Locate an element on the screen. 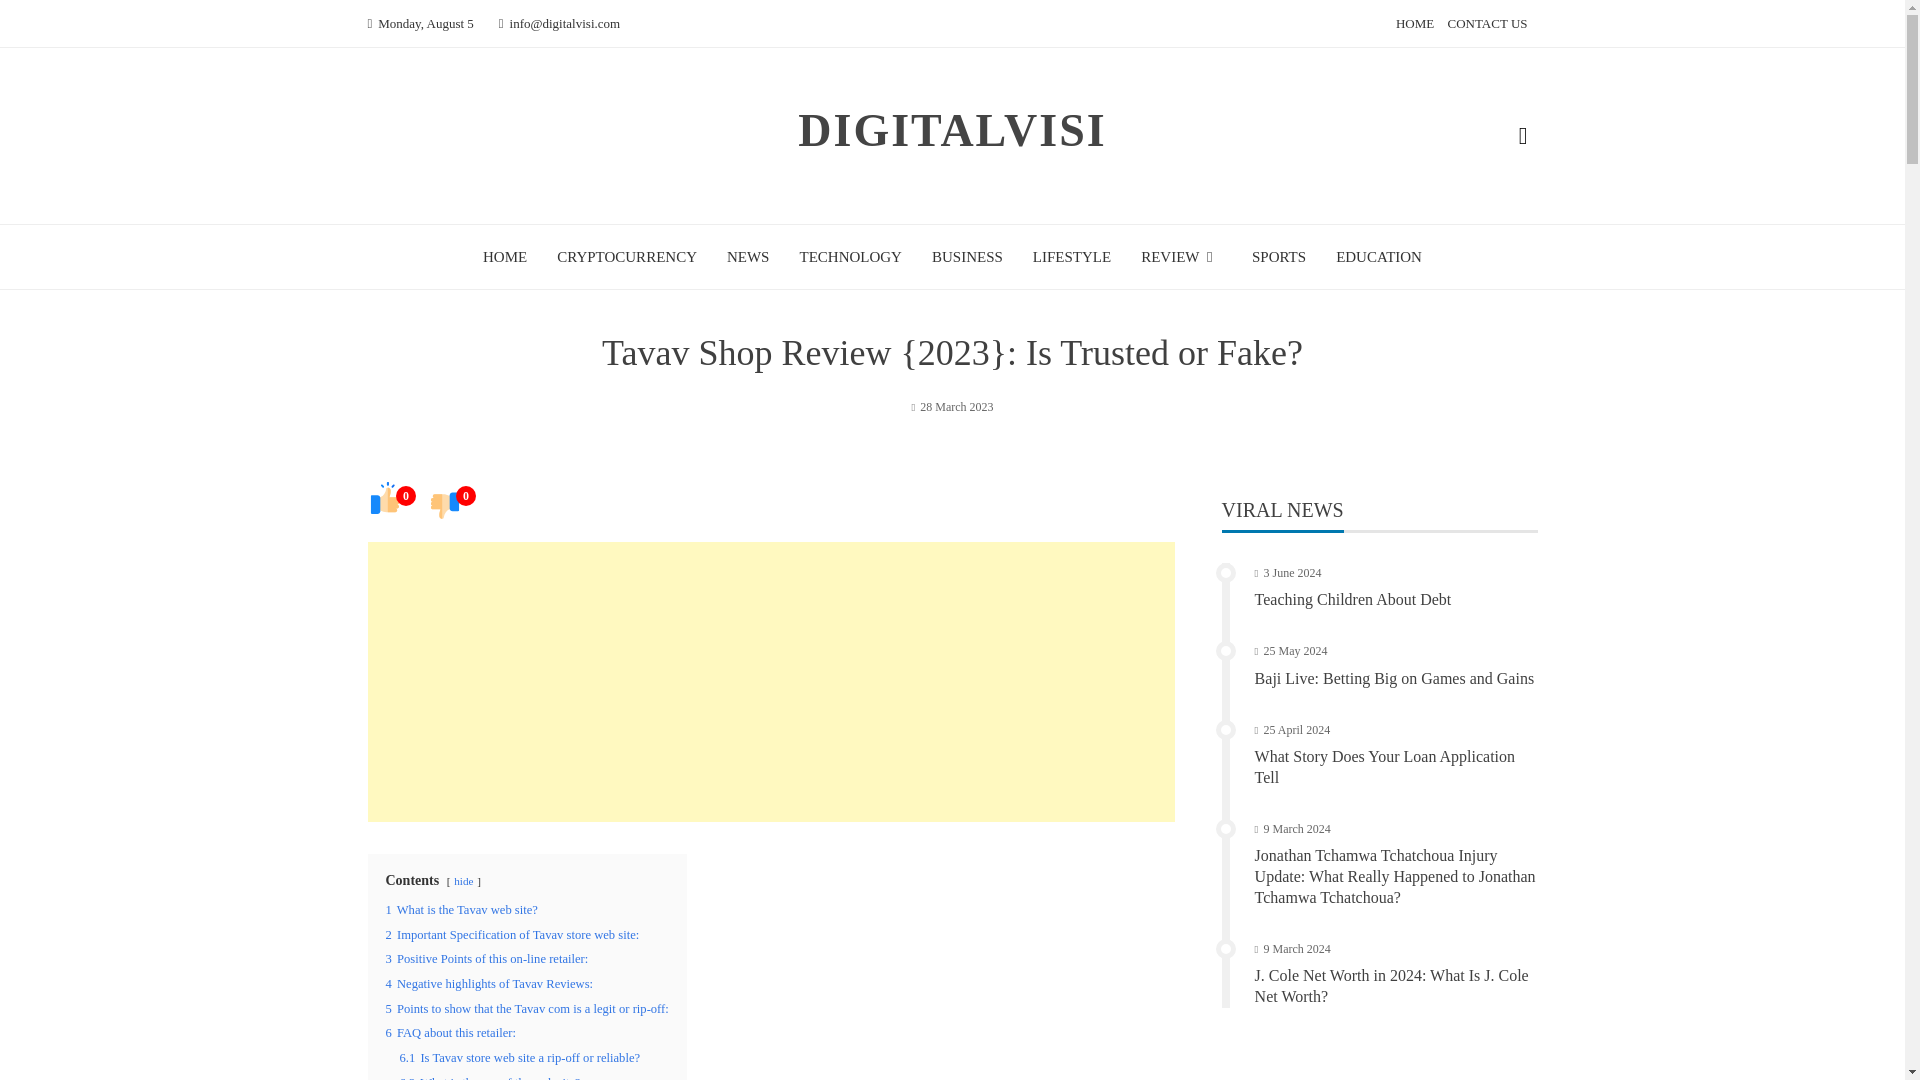 The width and height of the screenshot is (1920, 1080). CRYPTOCURRENCY is located at coordinates (626, 256).